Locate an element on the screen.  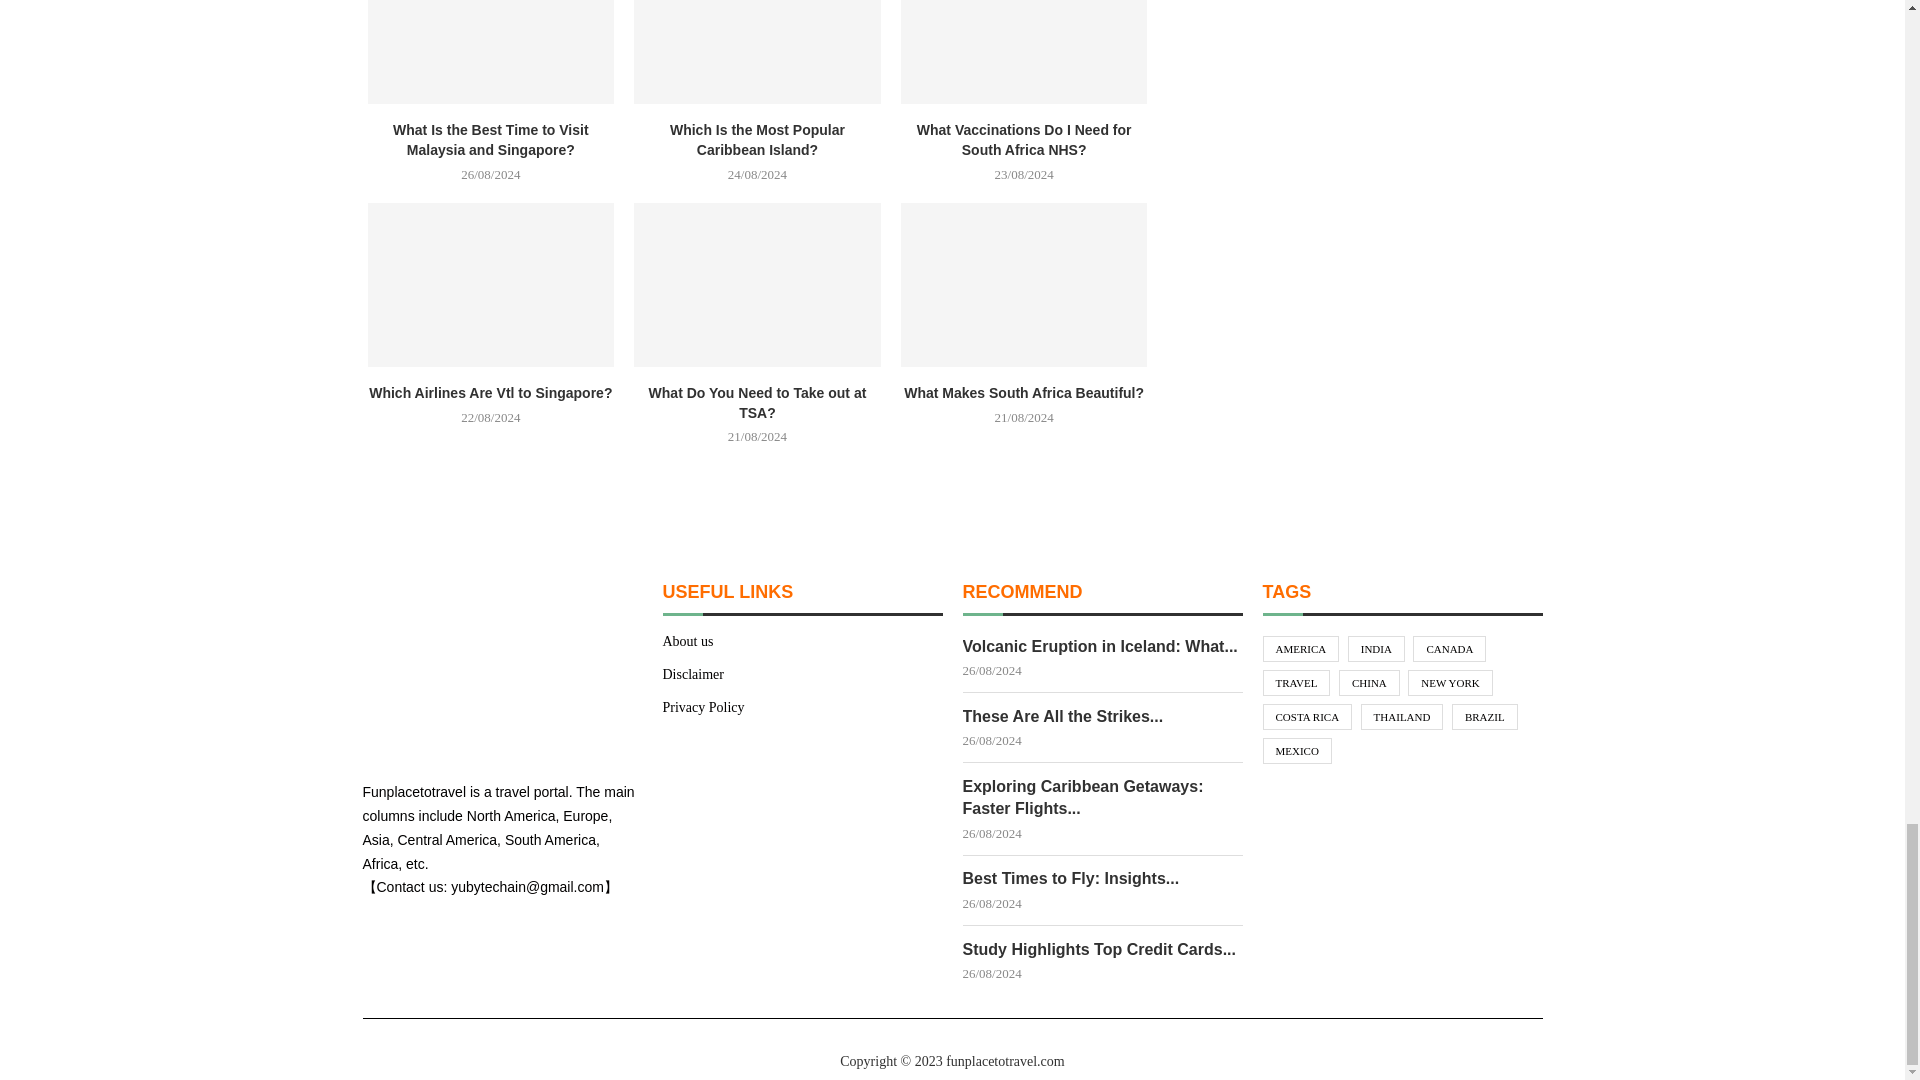
What Makes South Africa Beautiful? is located at coordinates (1024, 284).